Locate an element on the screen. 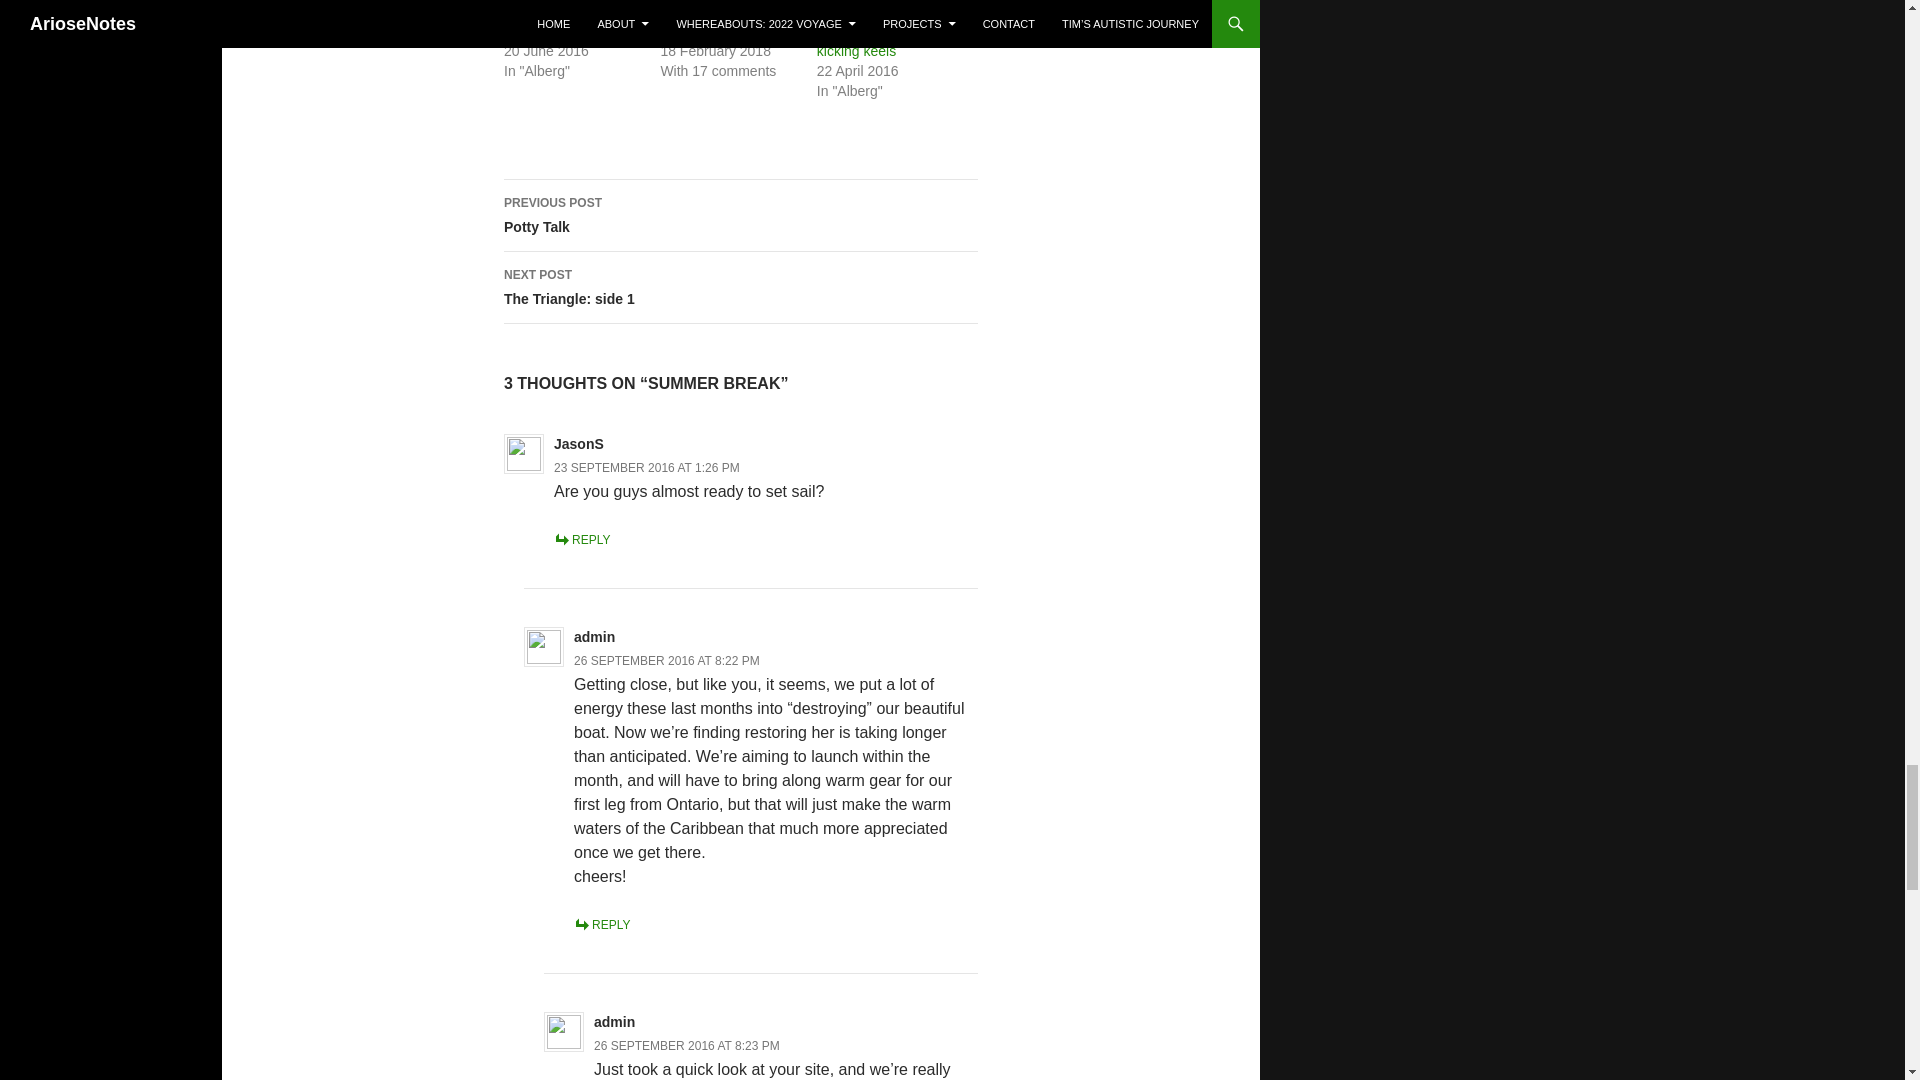 This screenshot has width=1920, height=1080. Potty Talk is located at coordinates (534, 30).